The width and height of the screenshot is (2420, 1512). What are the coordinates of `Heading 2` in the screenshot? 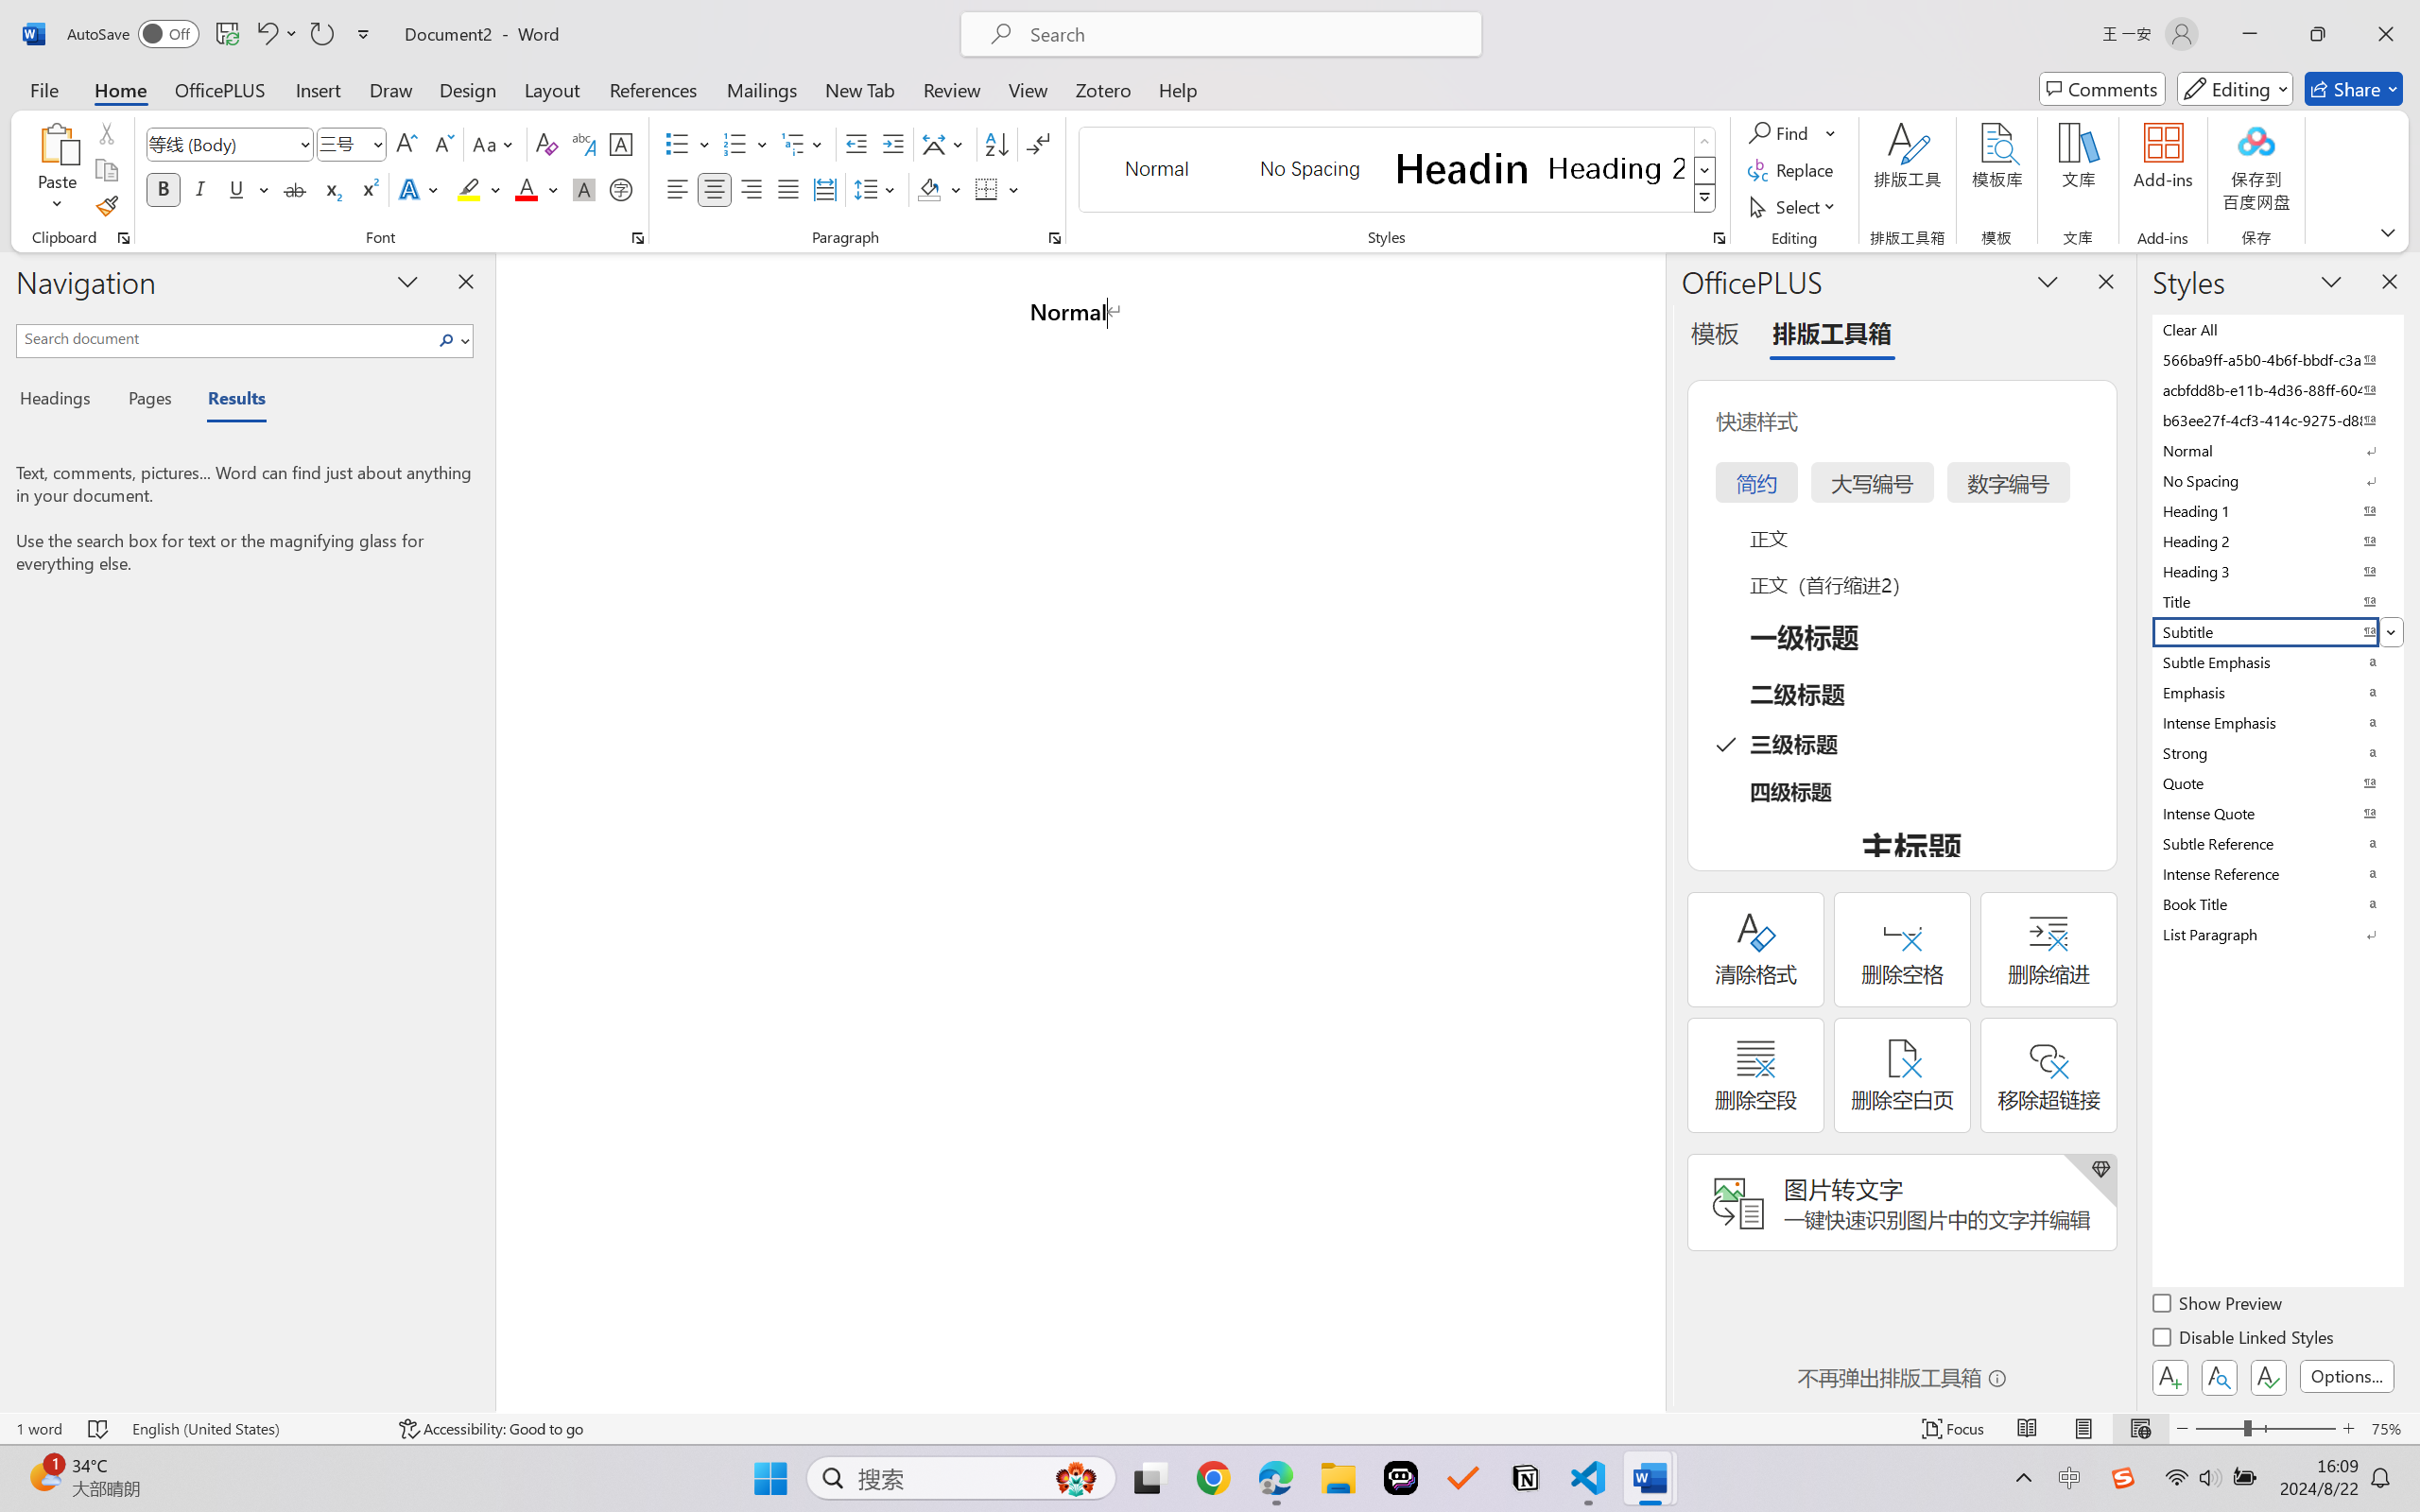 It's located at (1616, 168).